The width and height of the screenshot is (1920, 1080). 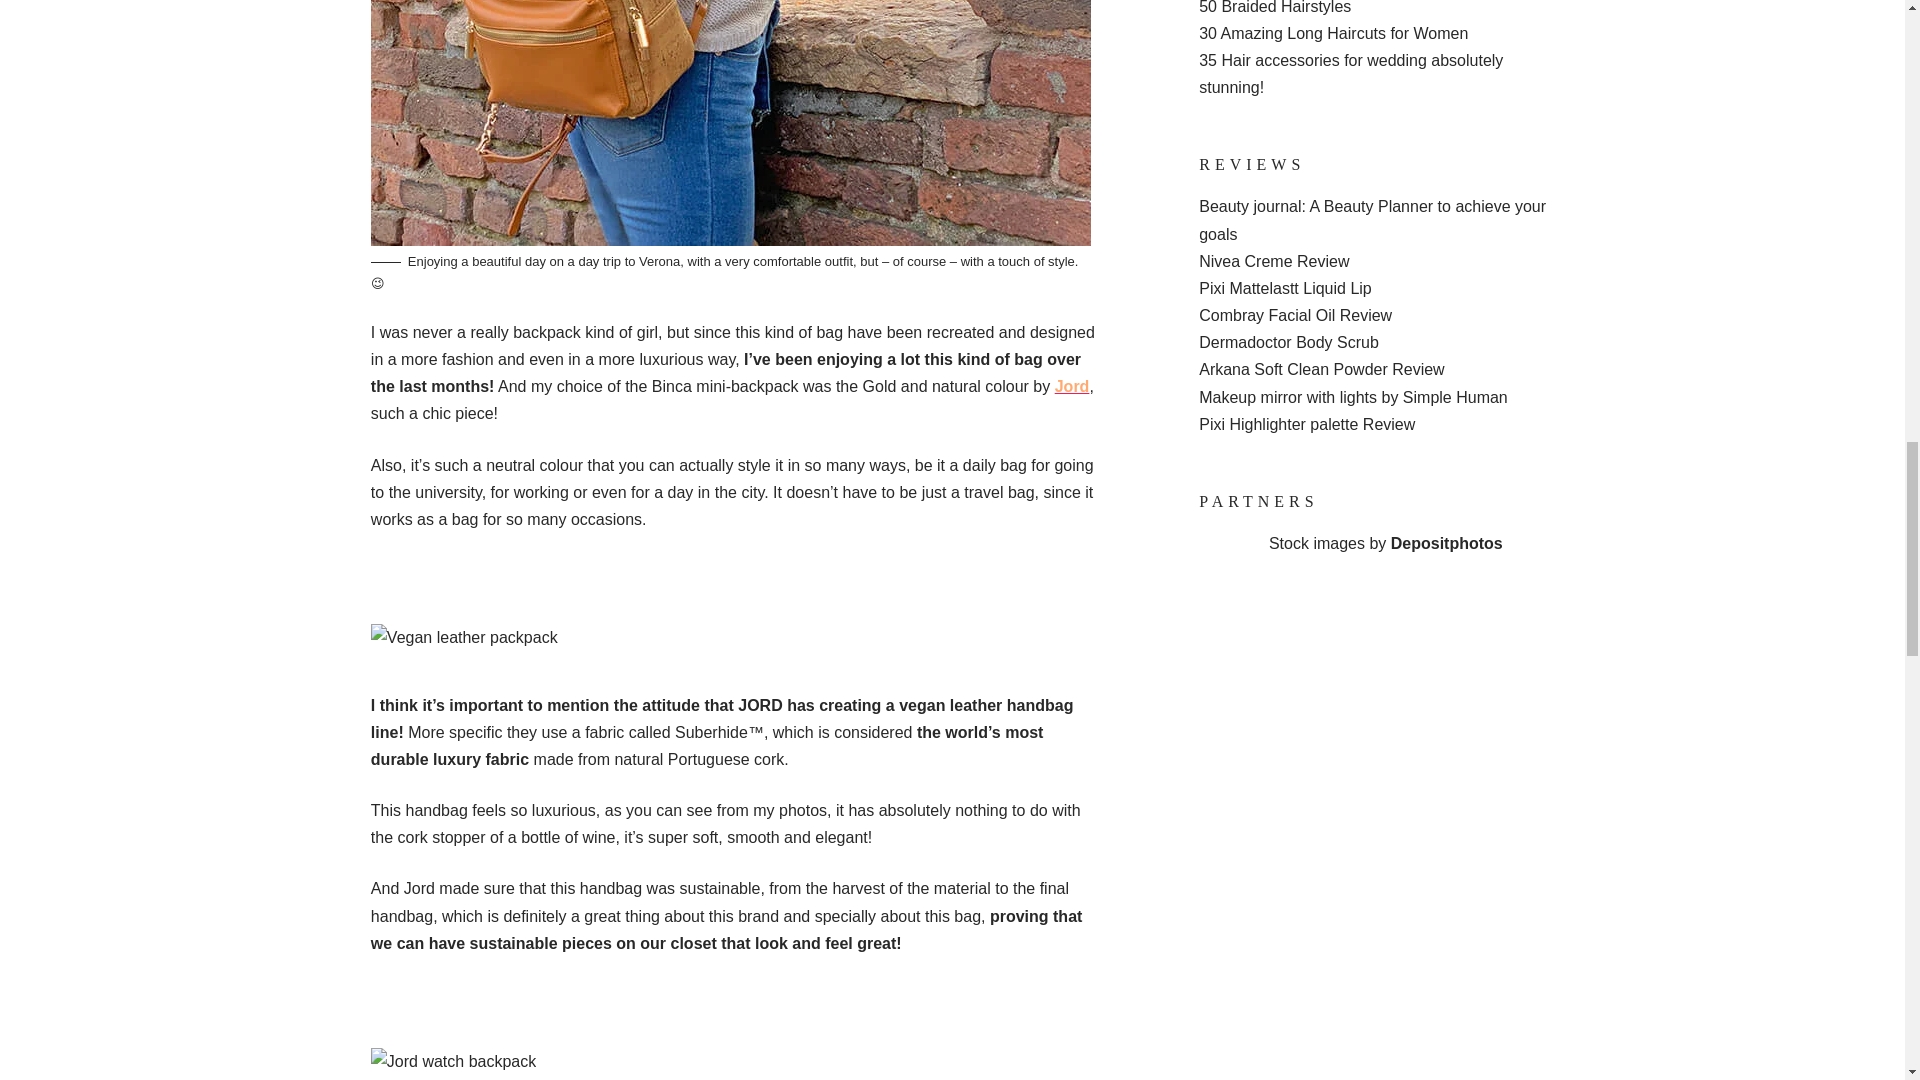 What do you see at coordinates (730, 123) in the screenshot?
I see `Jord packpack` at bounding box center [730, 123].